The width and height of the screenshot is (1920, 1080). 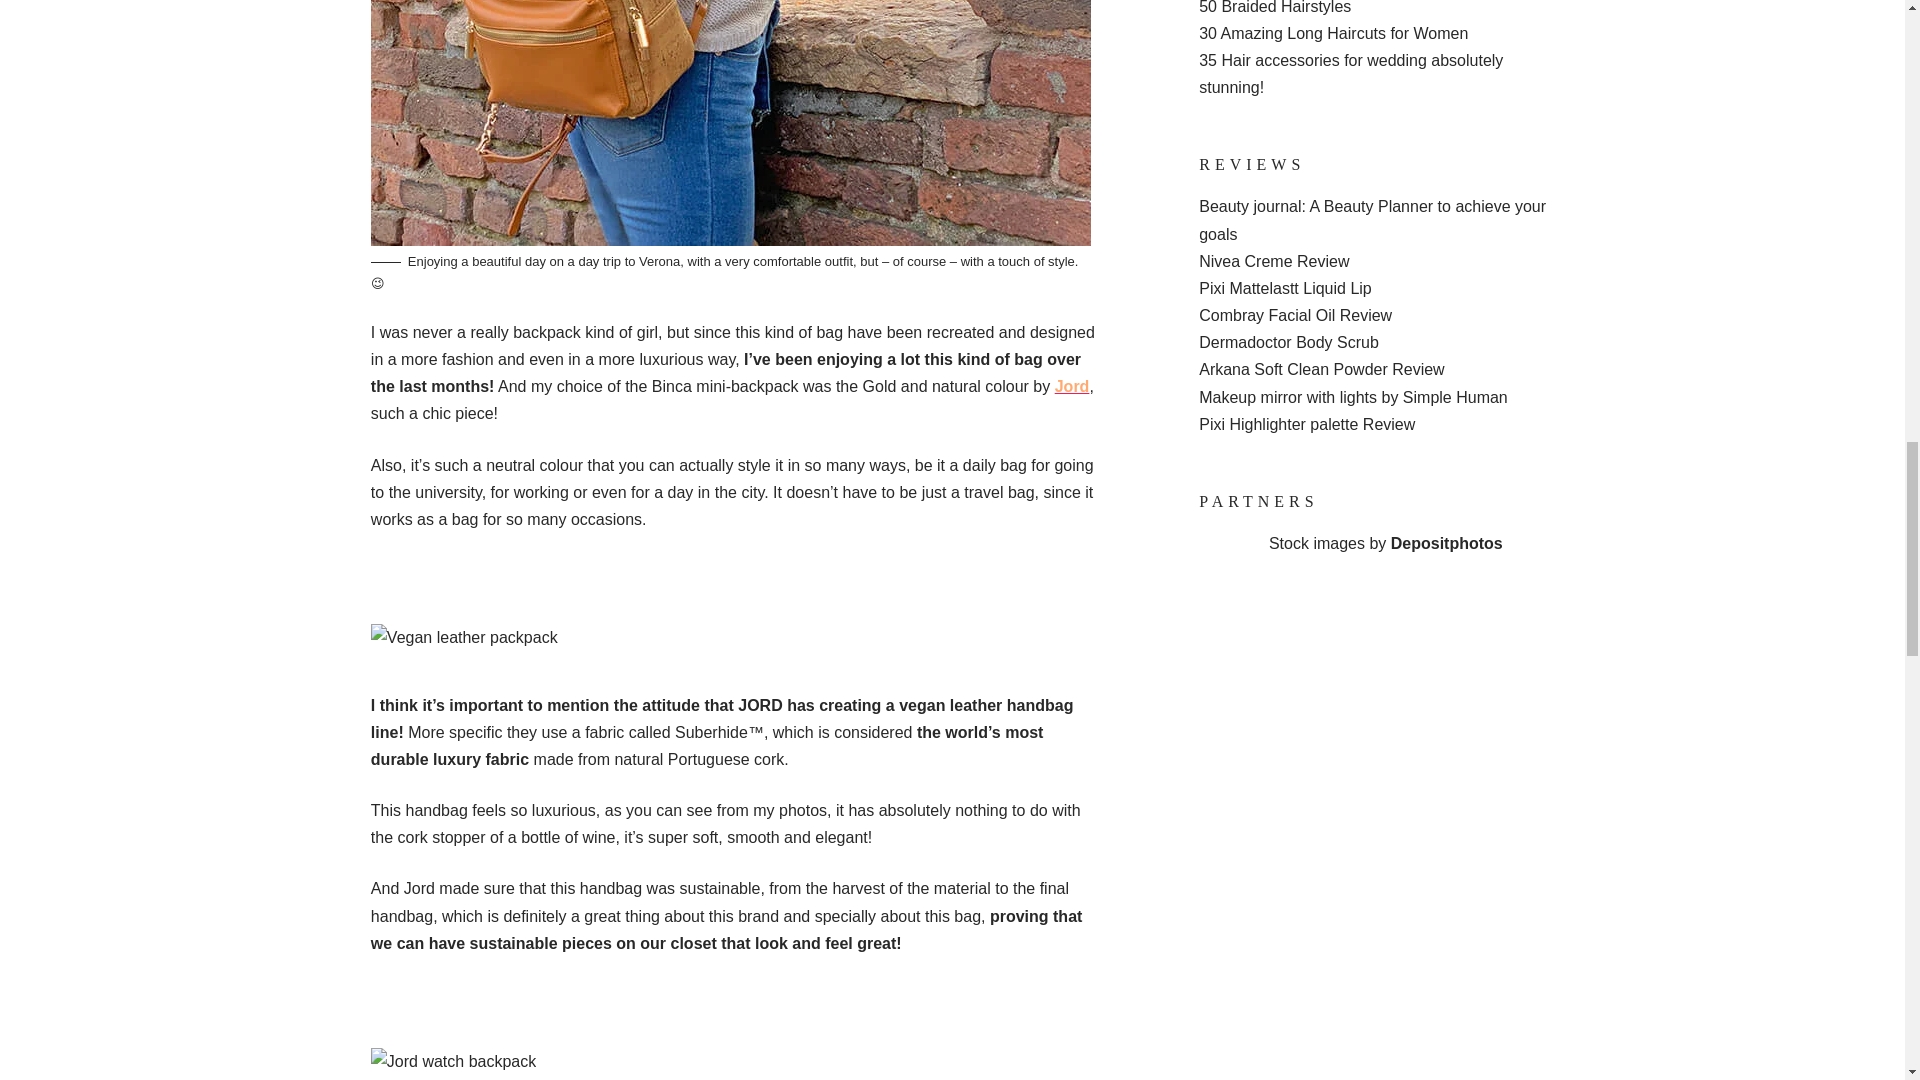 What do you see at coordinates (730, 123) in the screenshot?
I see `Jord packpack` at bounding box center [730, 123].